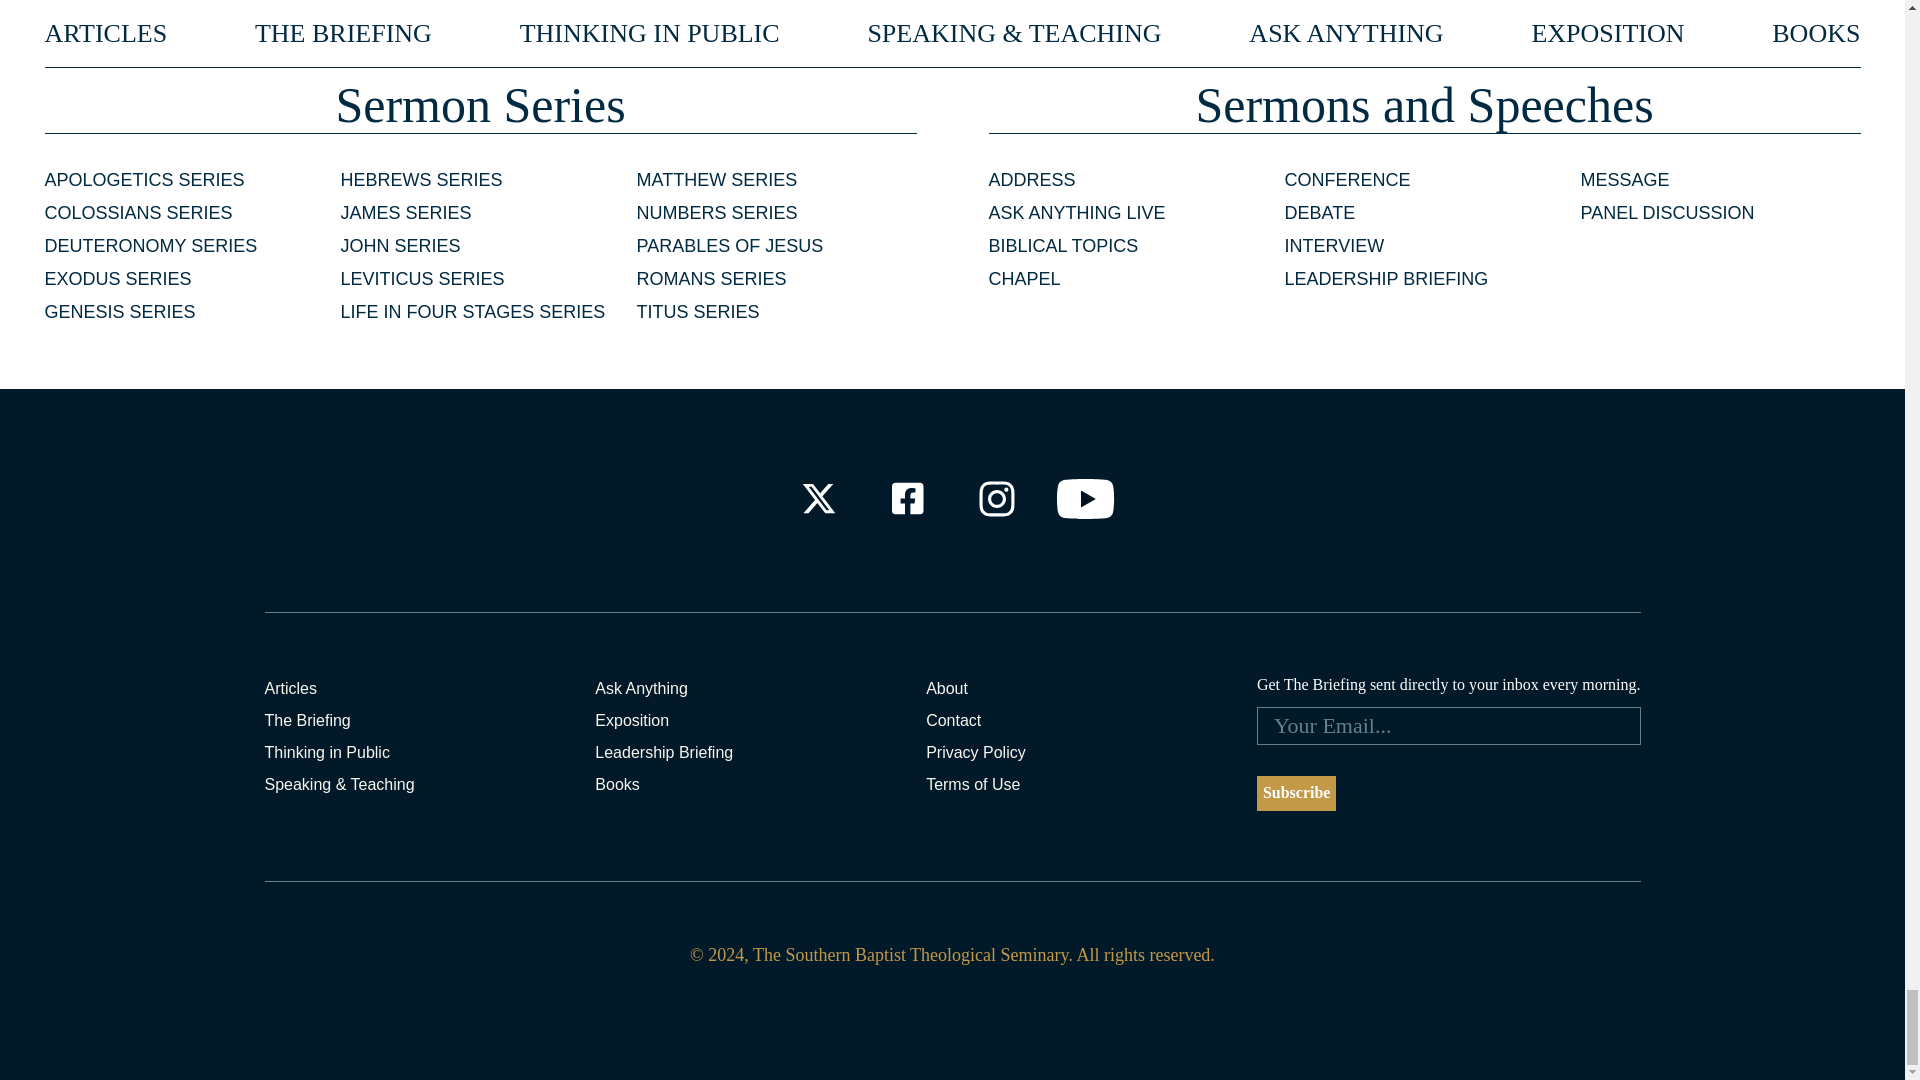 The image size is (1920, 1080). What do you see at coordinates (906, 498) in the screenshot?
I see `Check out our Facebook Profile` at bounding box center [906, 498].